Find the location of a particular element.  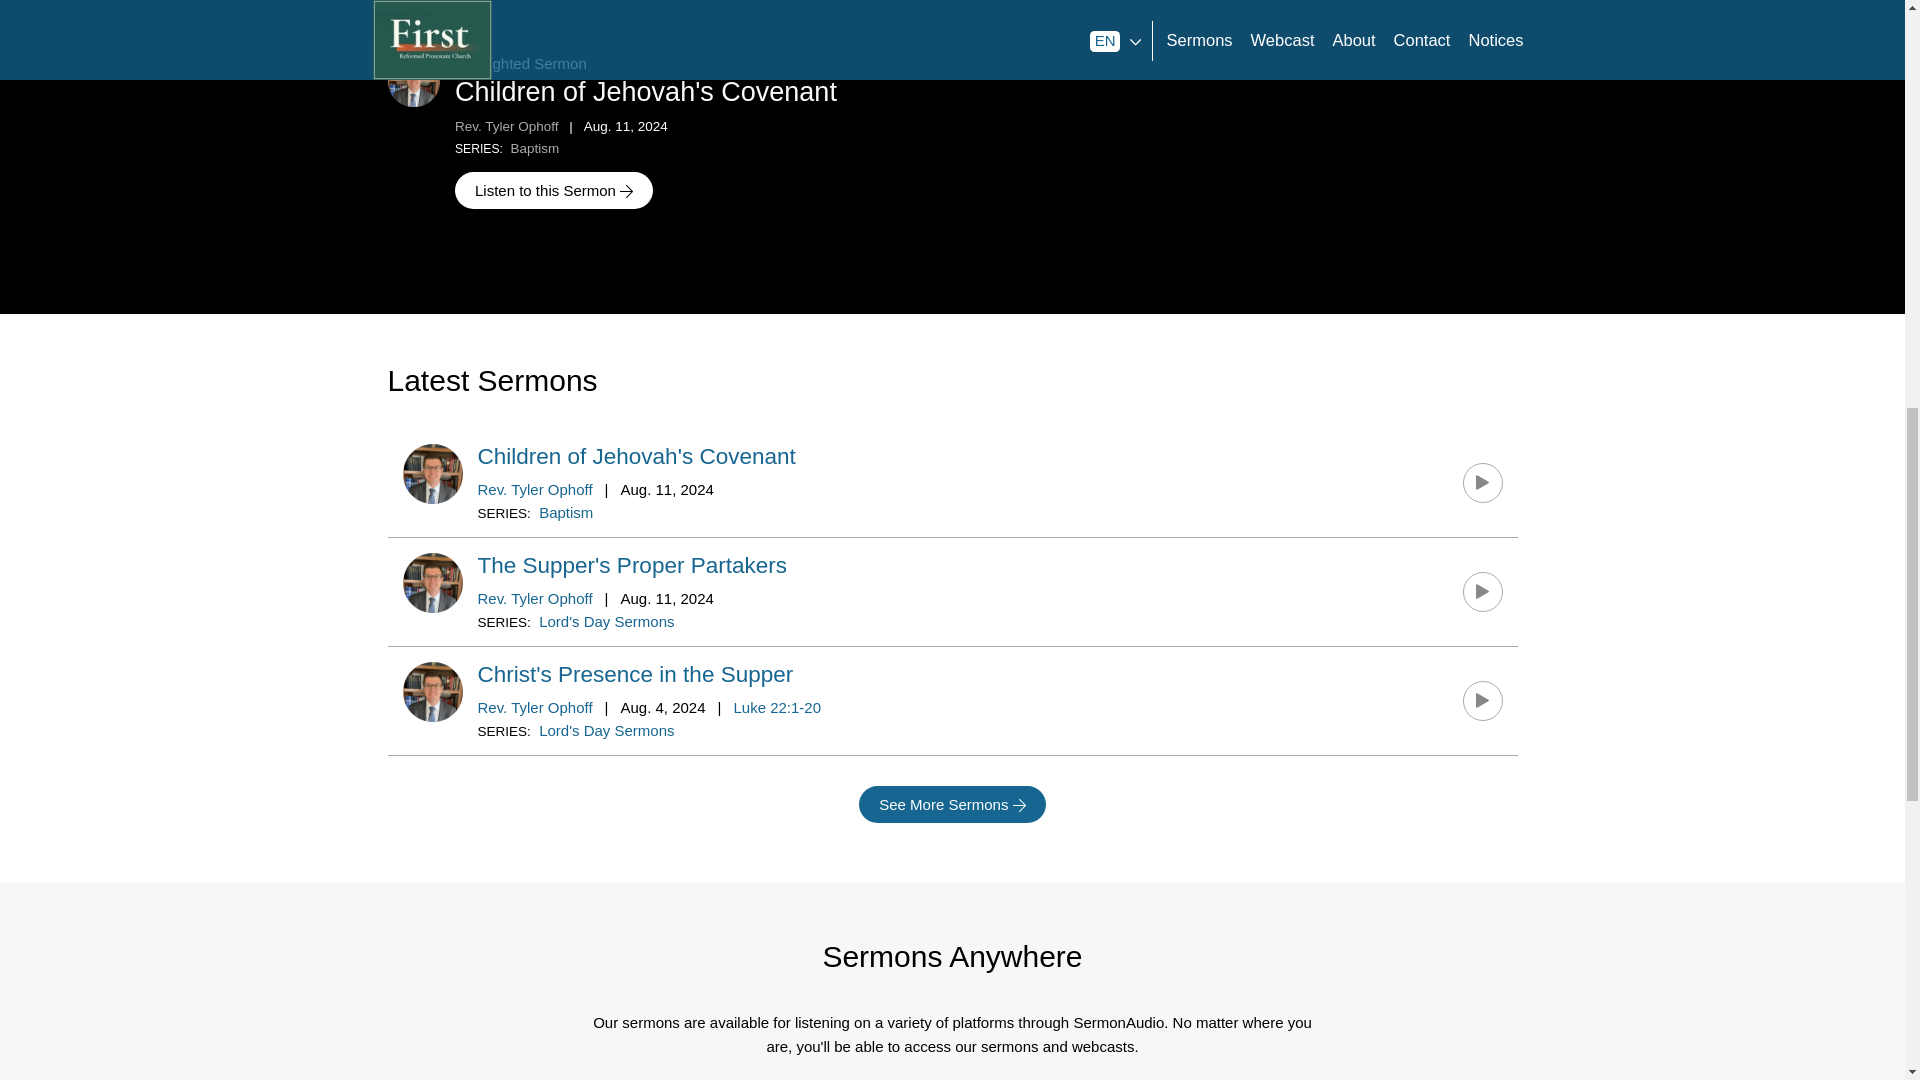

Children of Jehovah's Covenant is located at coordinates (637, 456).